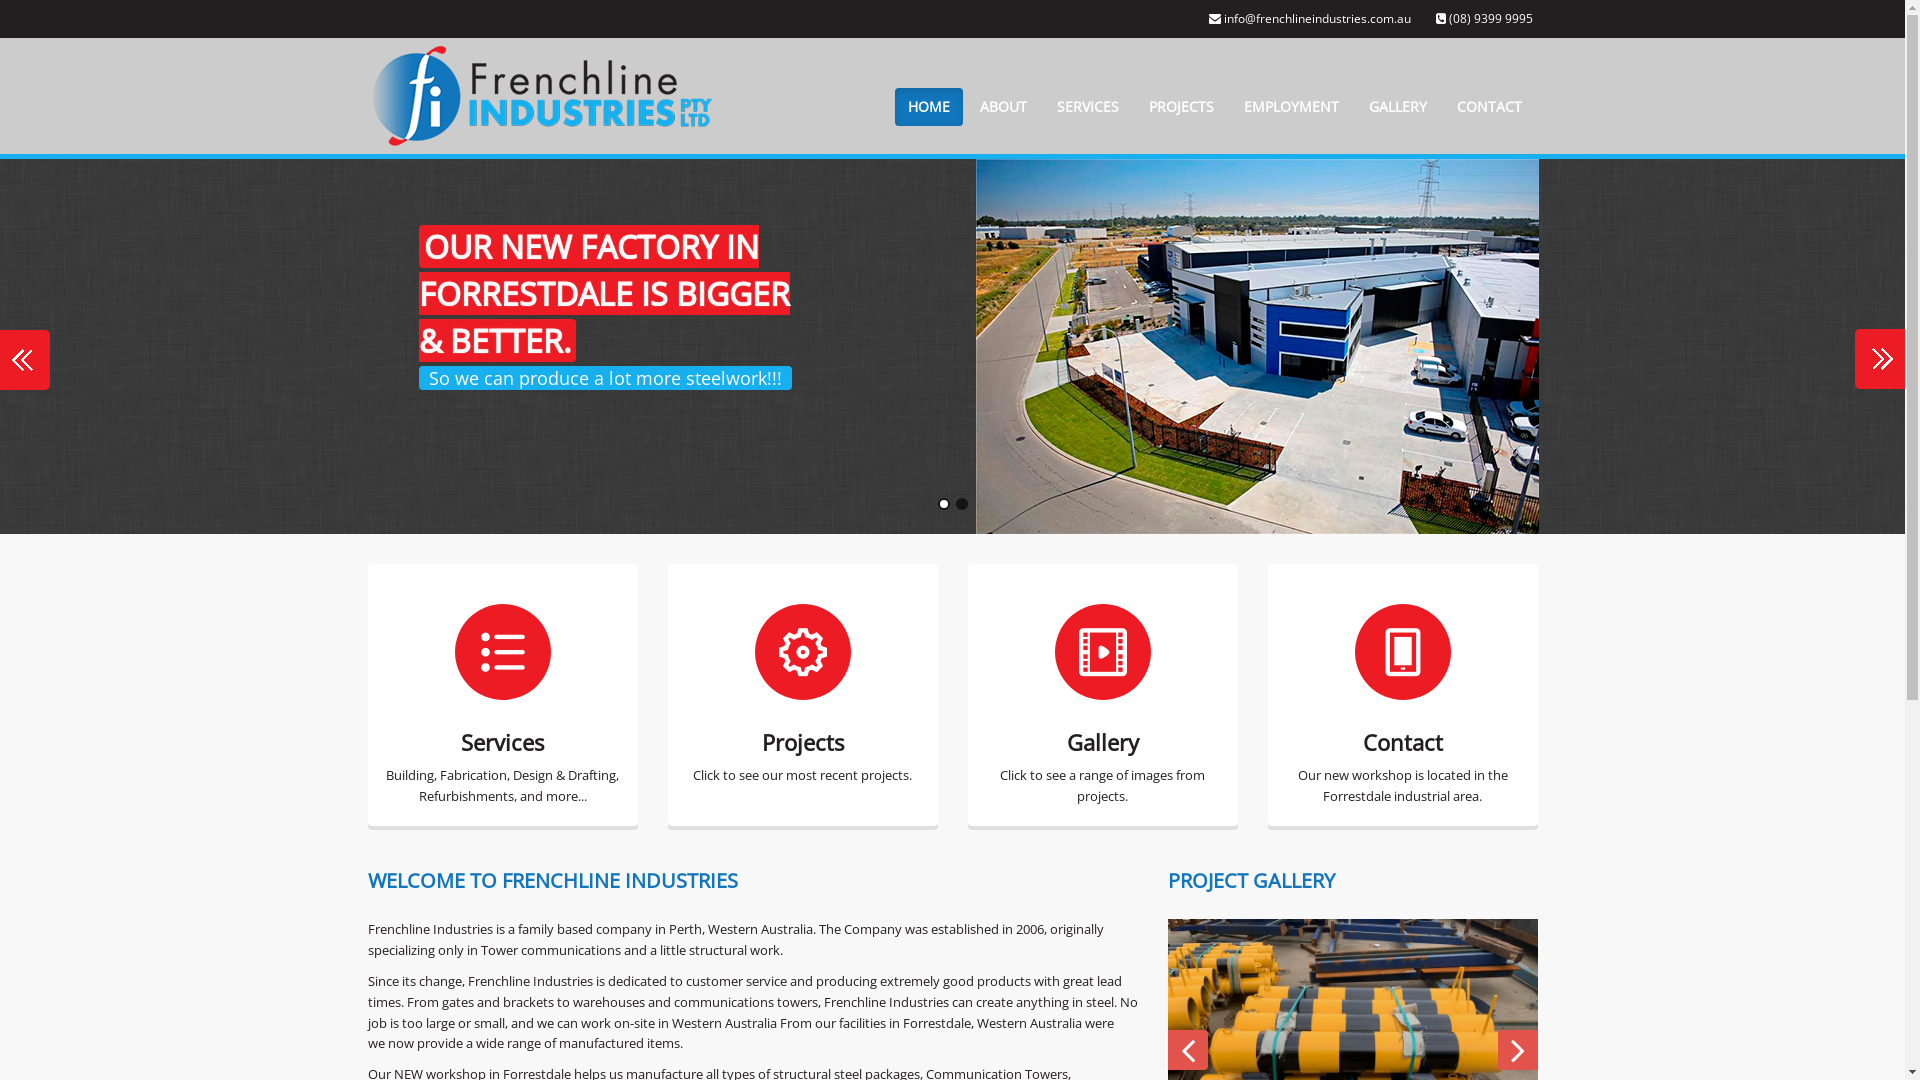 The height and width of the screenshot is (1080, 1920). I want to click on (08) 9399 9995, so click(1484, 18).